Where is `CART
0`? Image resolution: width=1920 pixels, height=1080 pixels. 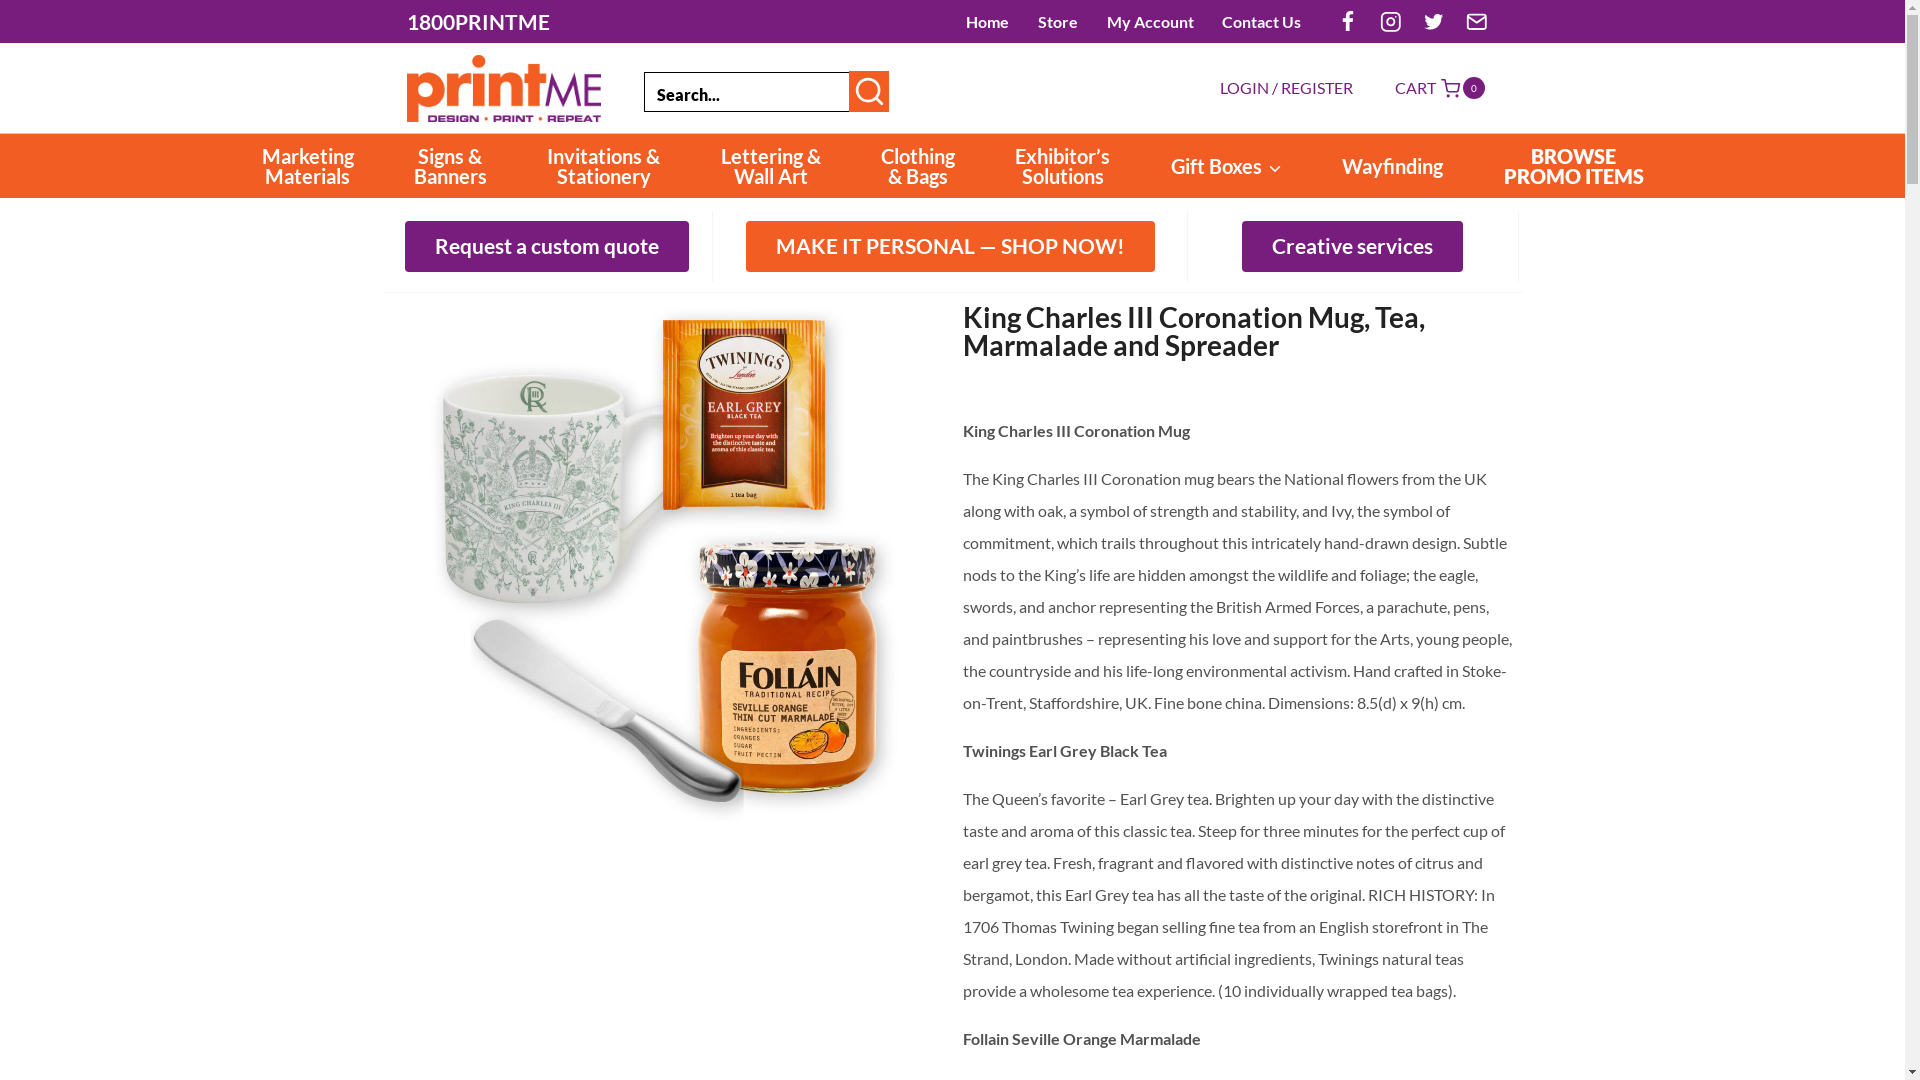 CART
0 is located at coordinates (1438, 88).